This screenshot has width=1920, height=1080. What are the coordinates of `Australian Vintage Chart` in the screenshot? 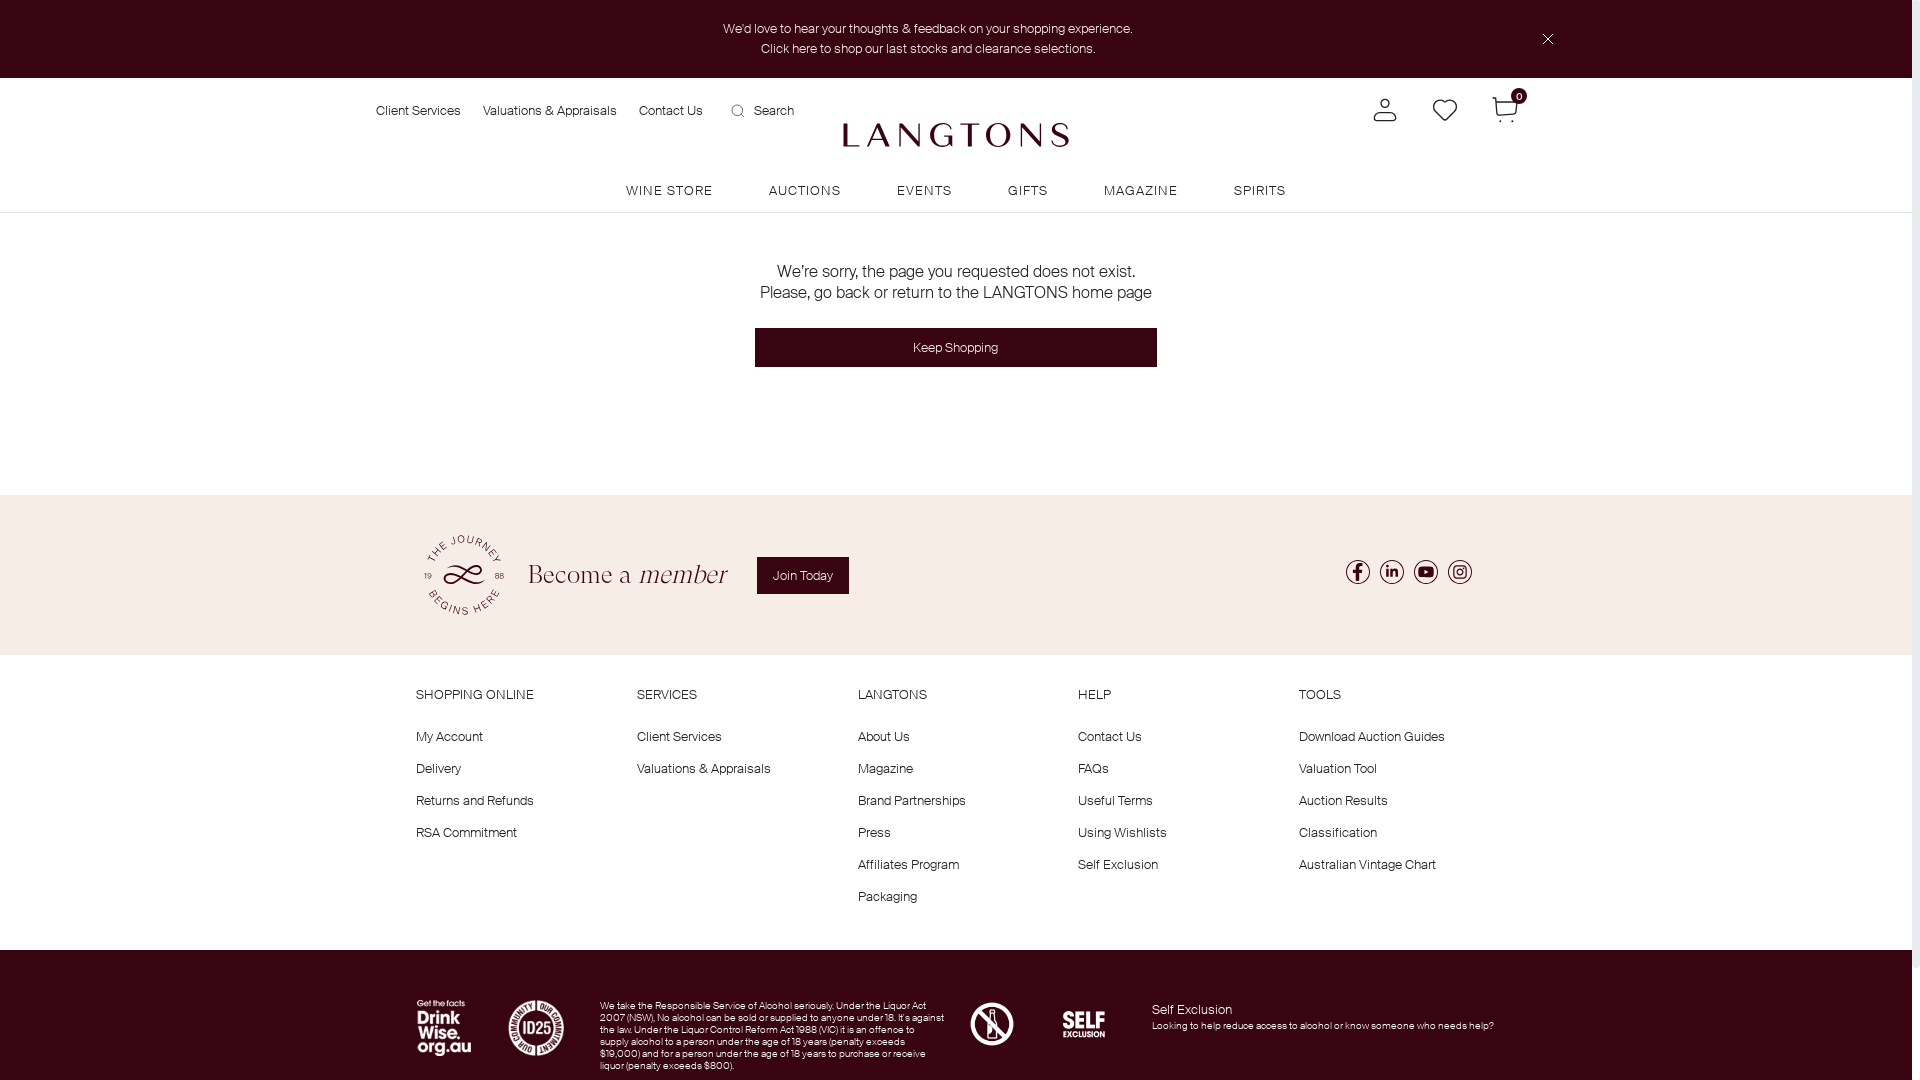 It's located at (1368, 864).